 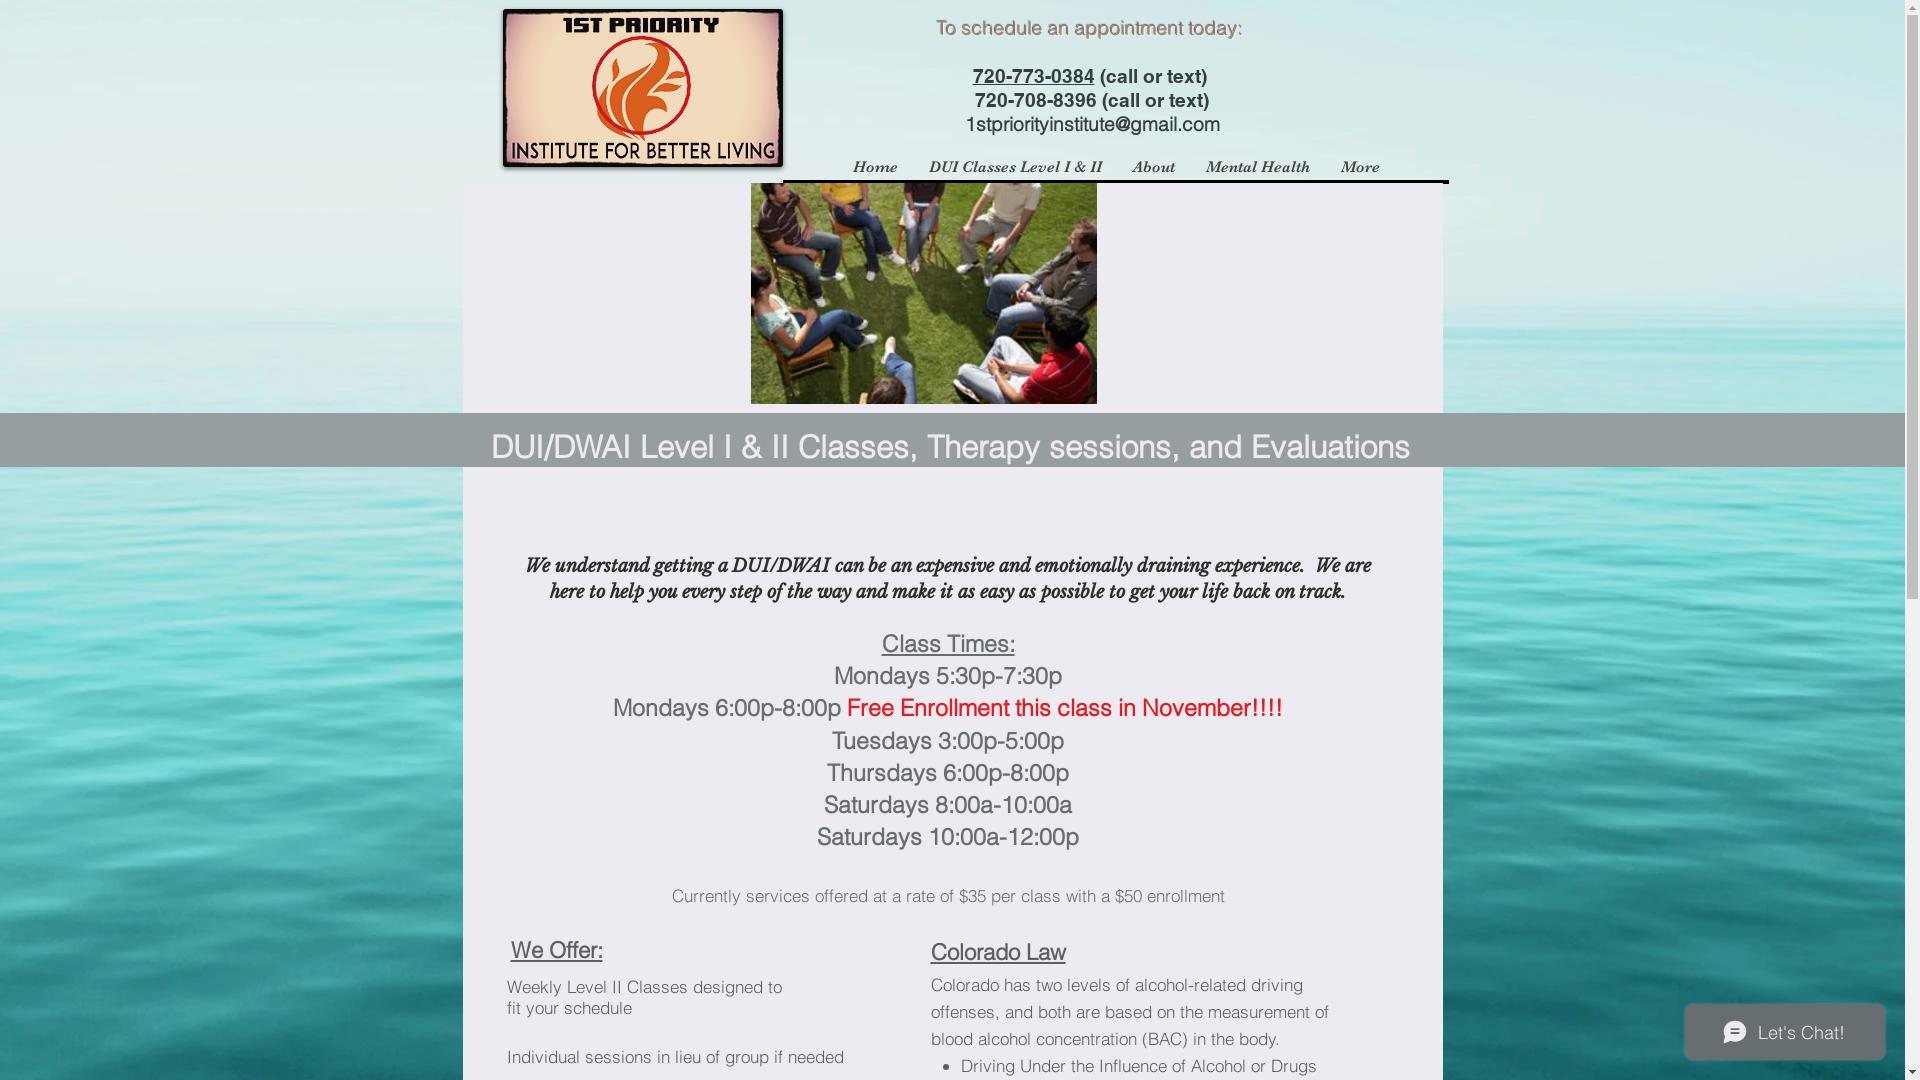 I want to click on About, so click(x=1152, y=167).